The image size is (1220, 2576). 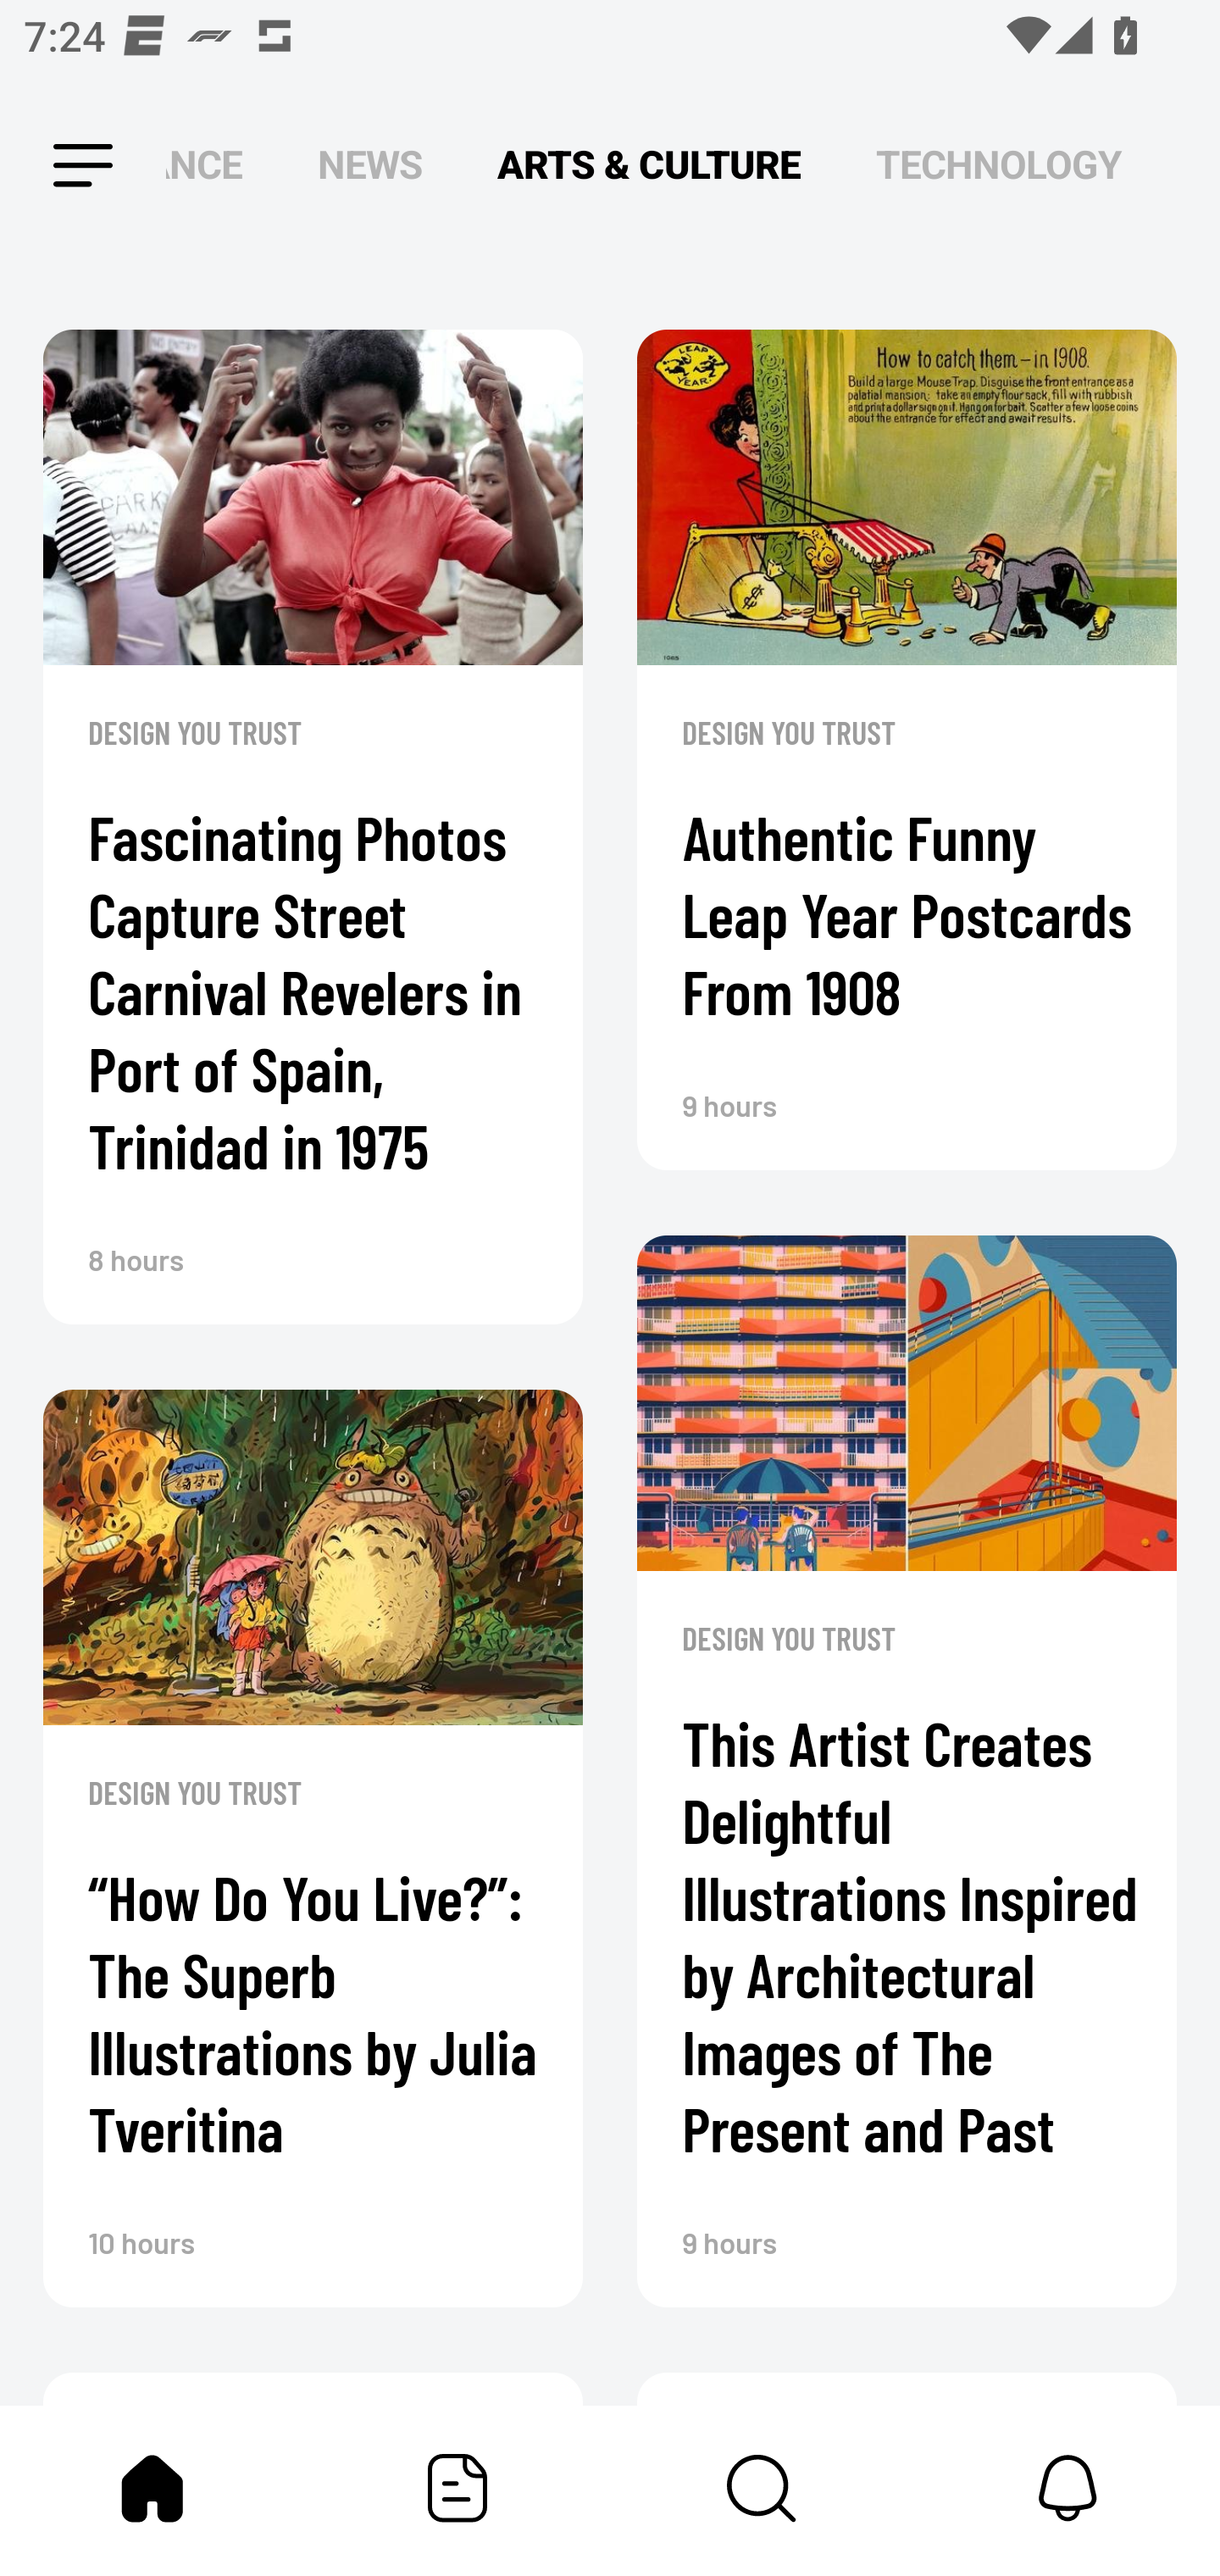 What do you see at coordinates (998, 166) in the screenshot?
I see `TECHNOLOGY` at bounding box center [998, 166].